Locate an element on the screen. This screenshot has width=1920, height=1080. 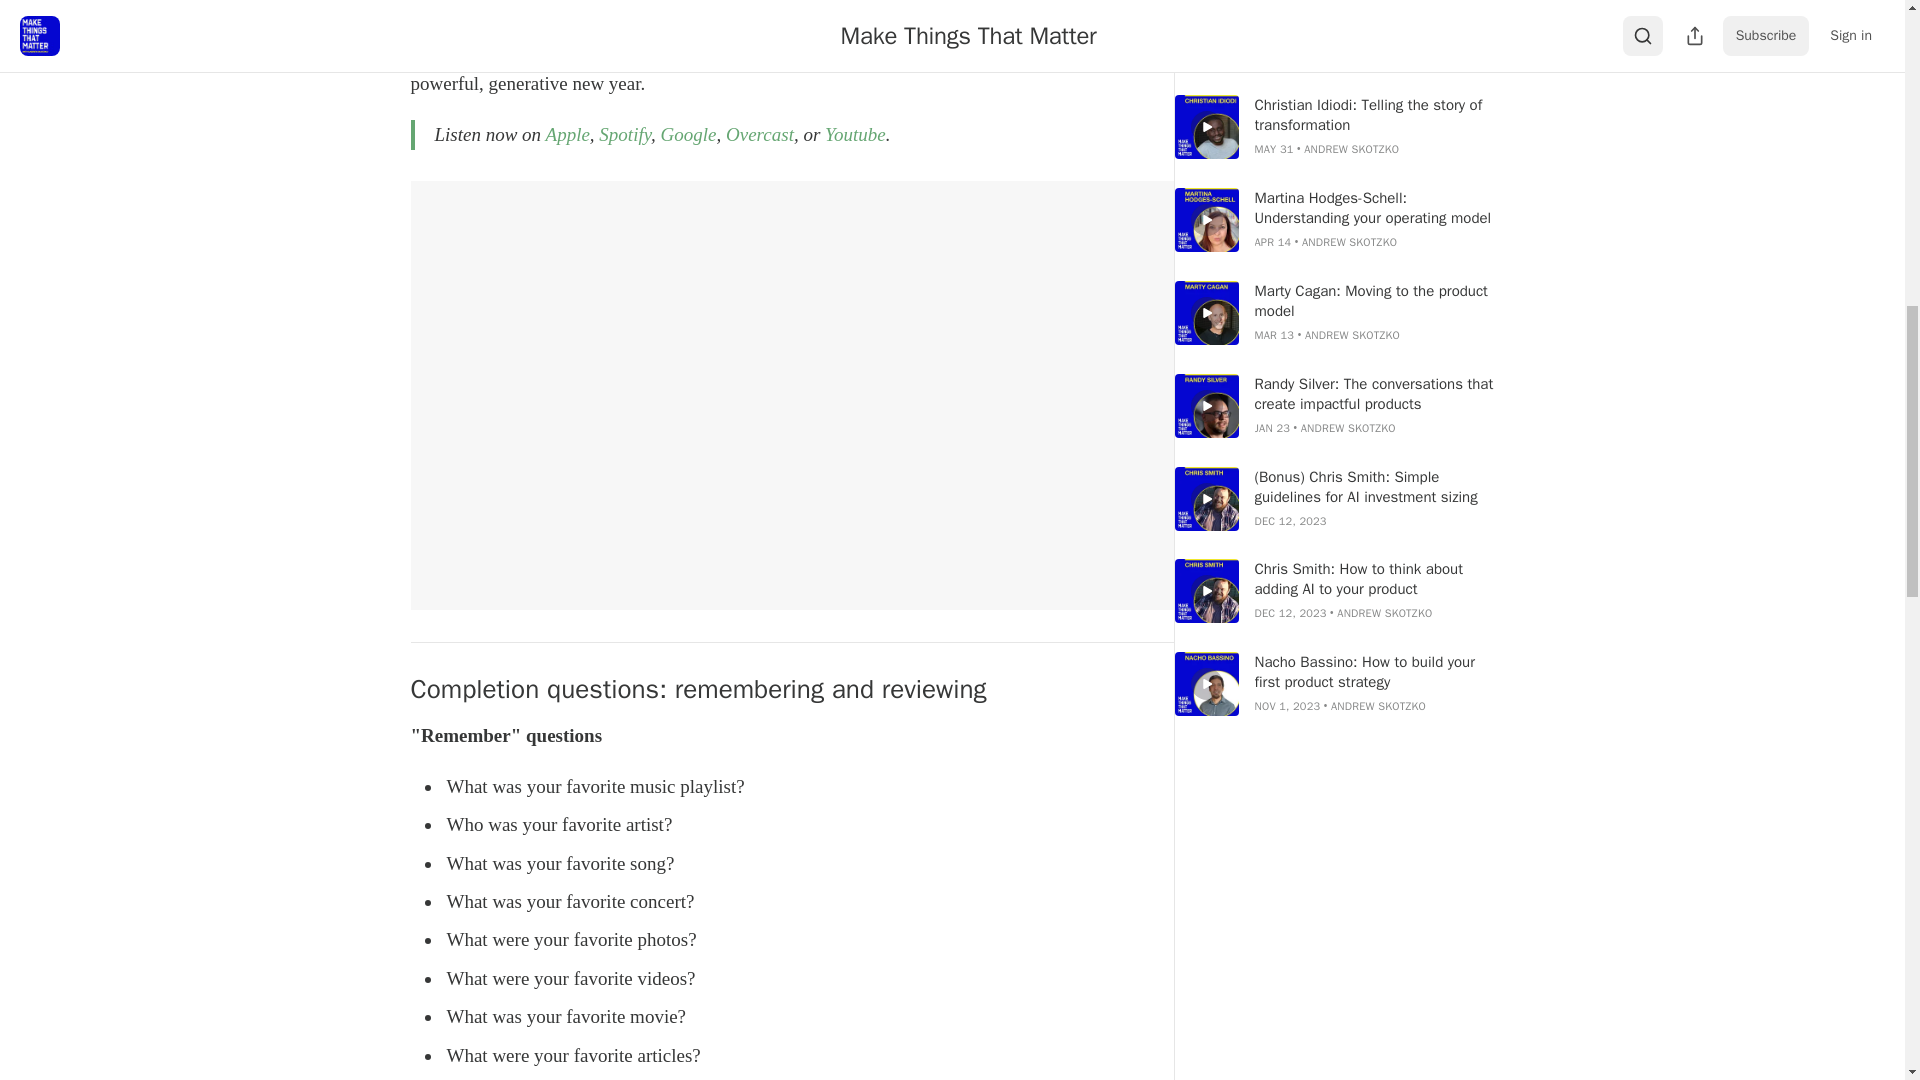
Youtube is located at coordinates (855, 134).